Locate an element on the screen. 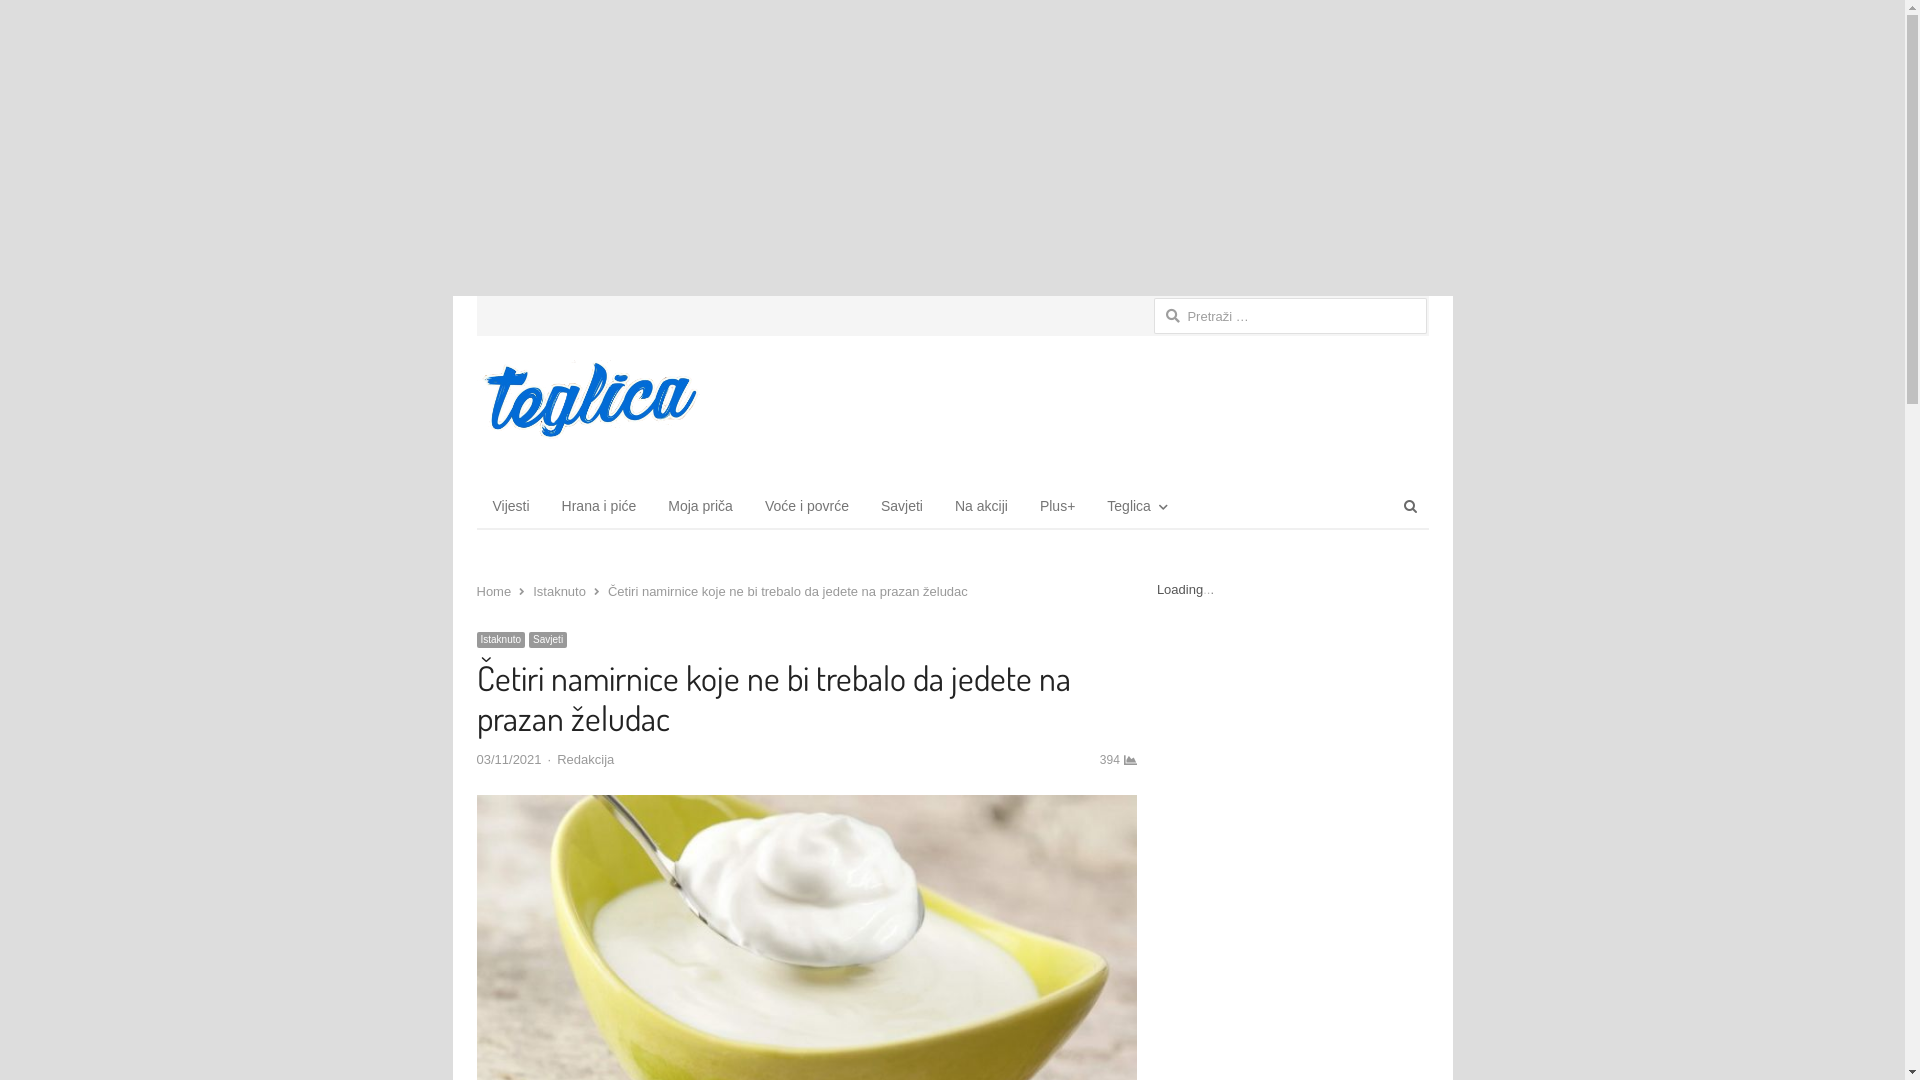 Image resolution: width=1920 pixels, height=1080 pixels. Istaknuto is located at coordinates (560, 592).